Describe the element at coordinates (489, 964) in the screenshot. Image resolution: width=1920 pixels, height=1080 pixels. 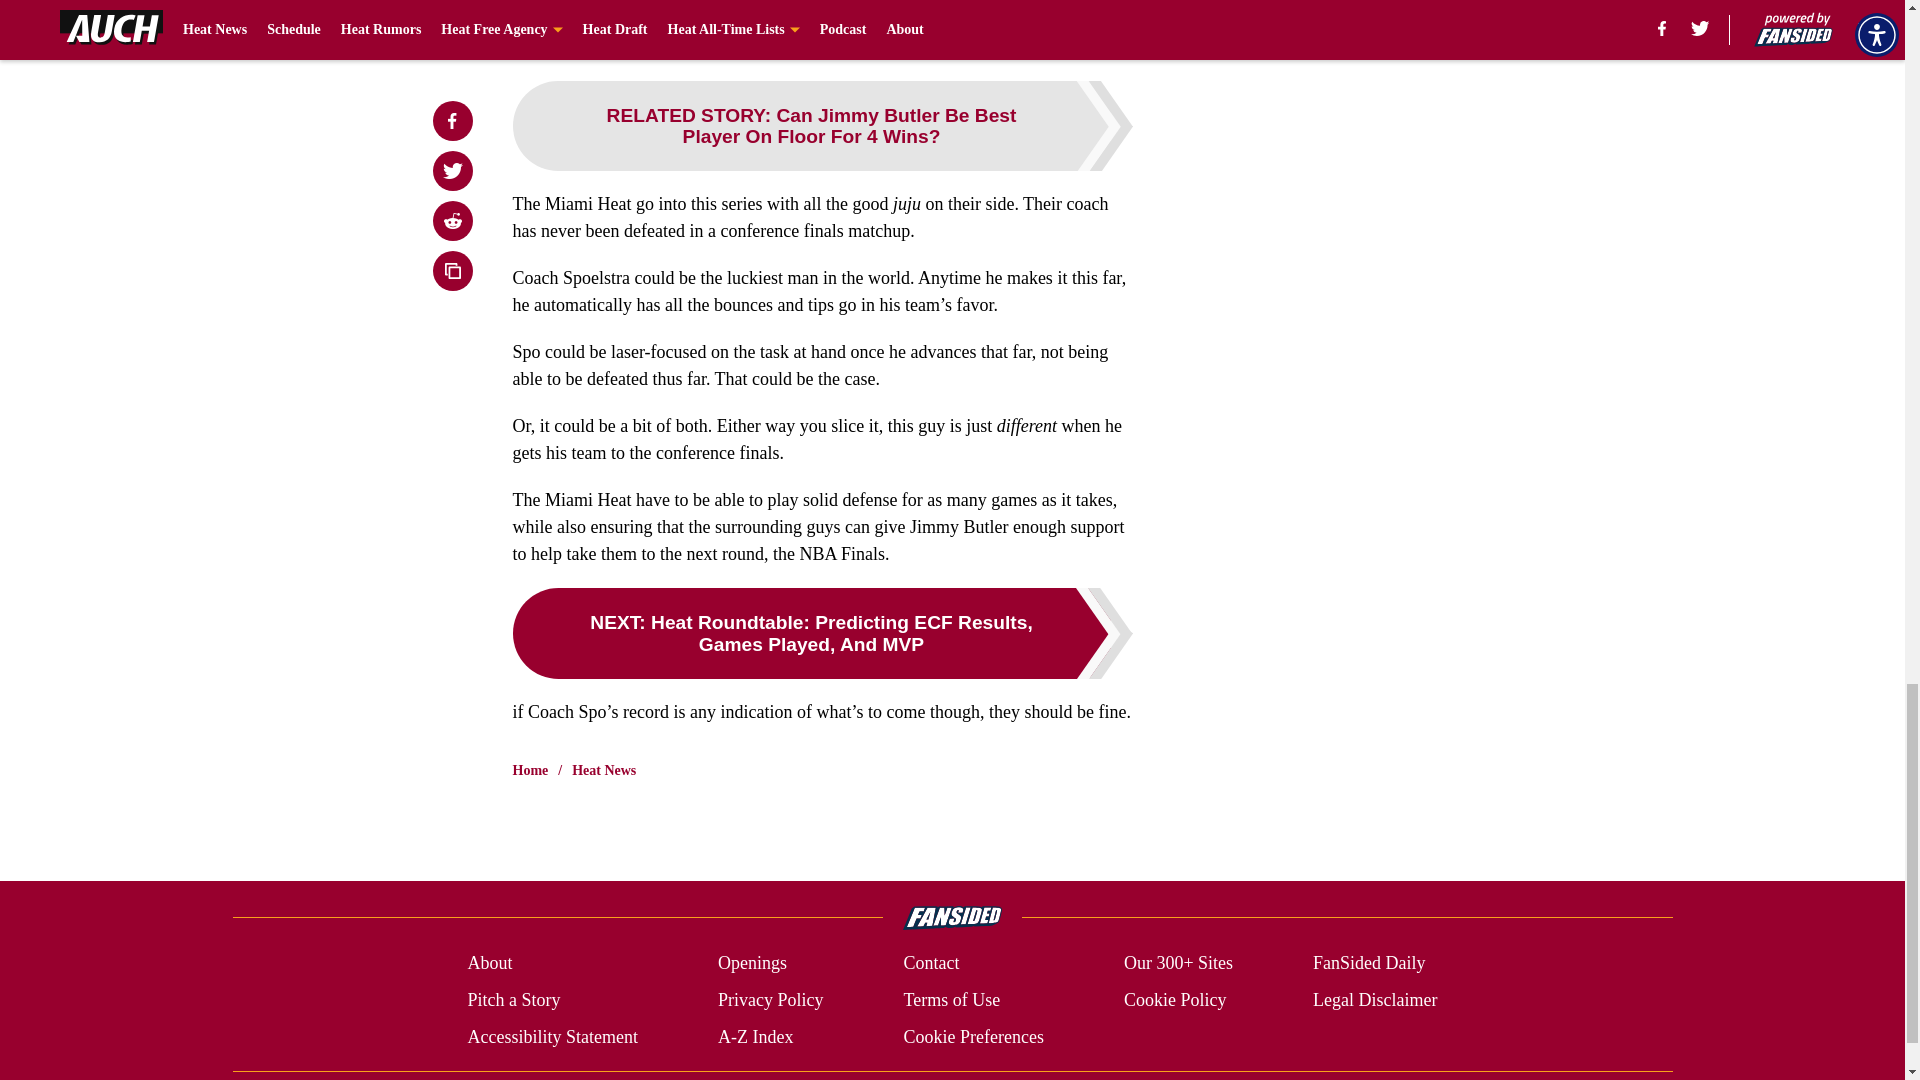
I see `About` at that location.